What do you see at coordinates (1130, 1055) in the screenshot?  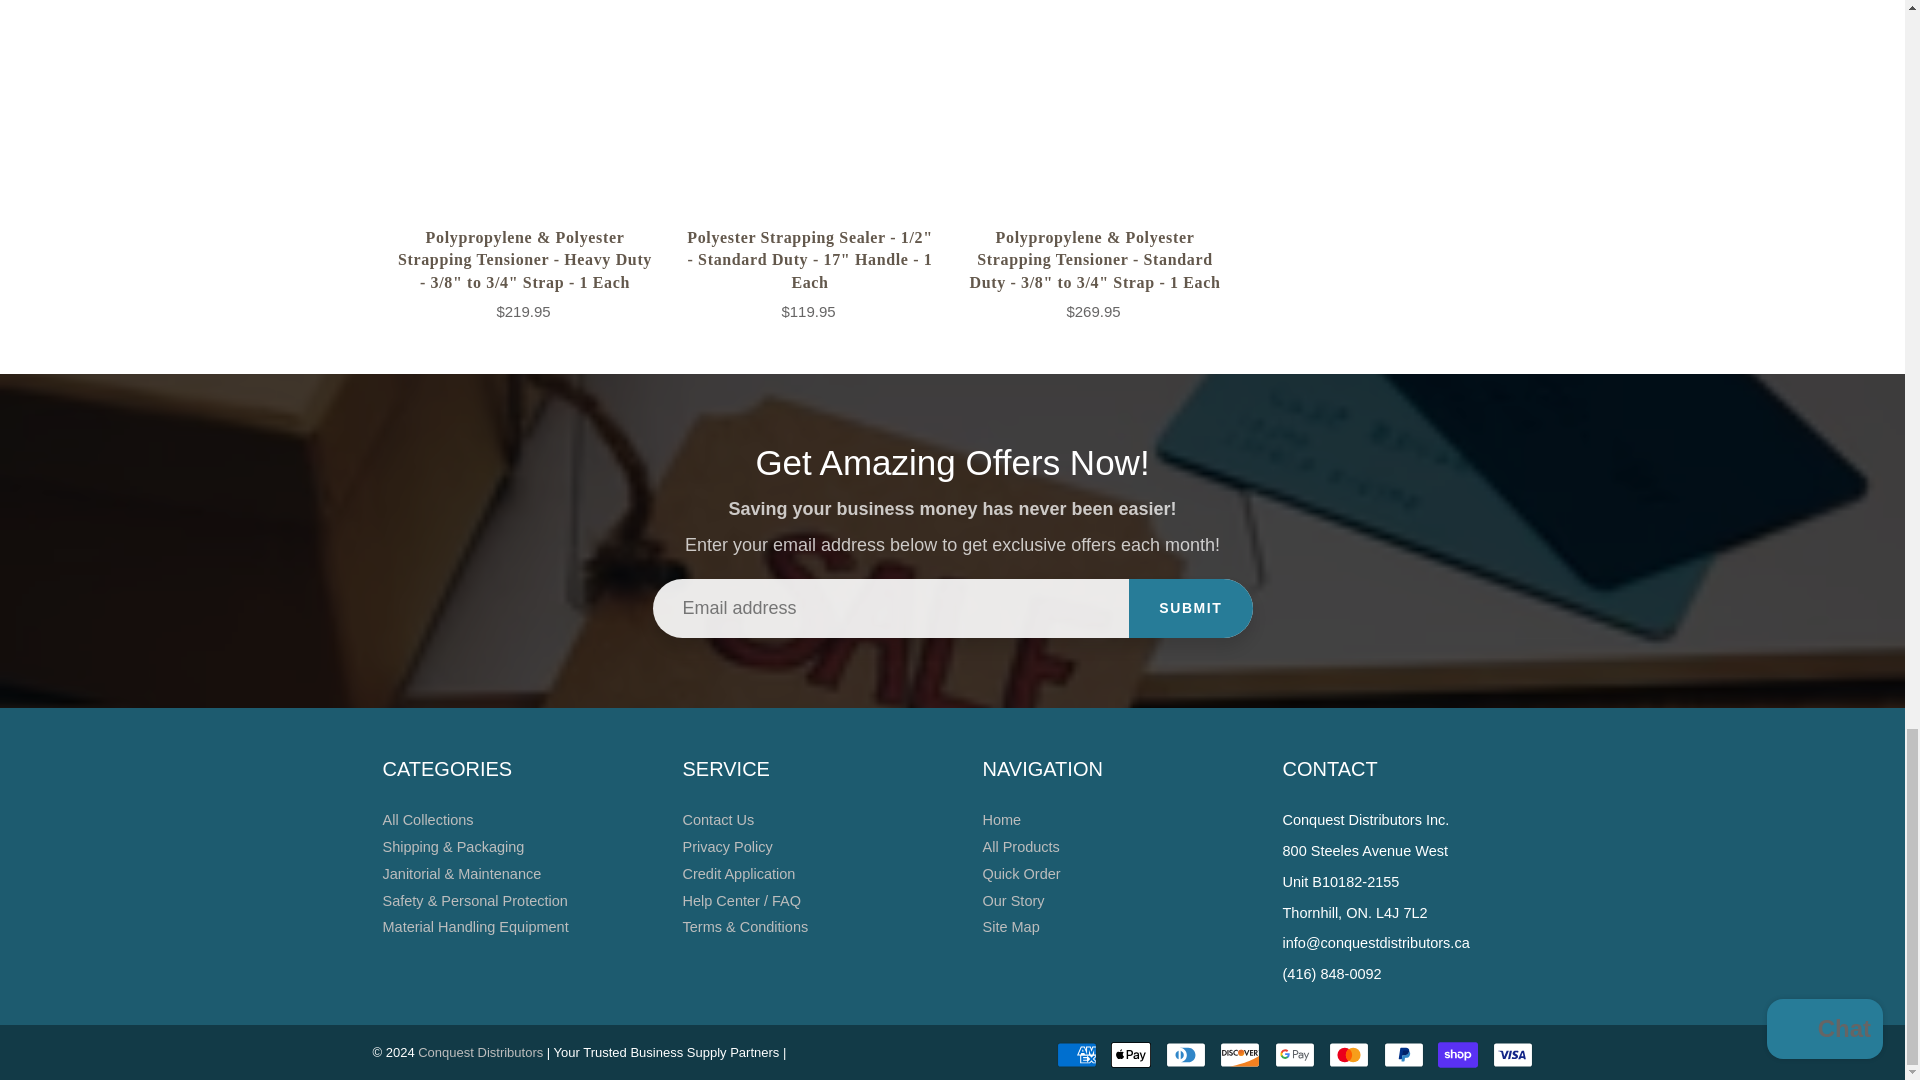 I see `Apple Pay` at bounding box center [1130, 1055].